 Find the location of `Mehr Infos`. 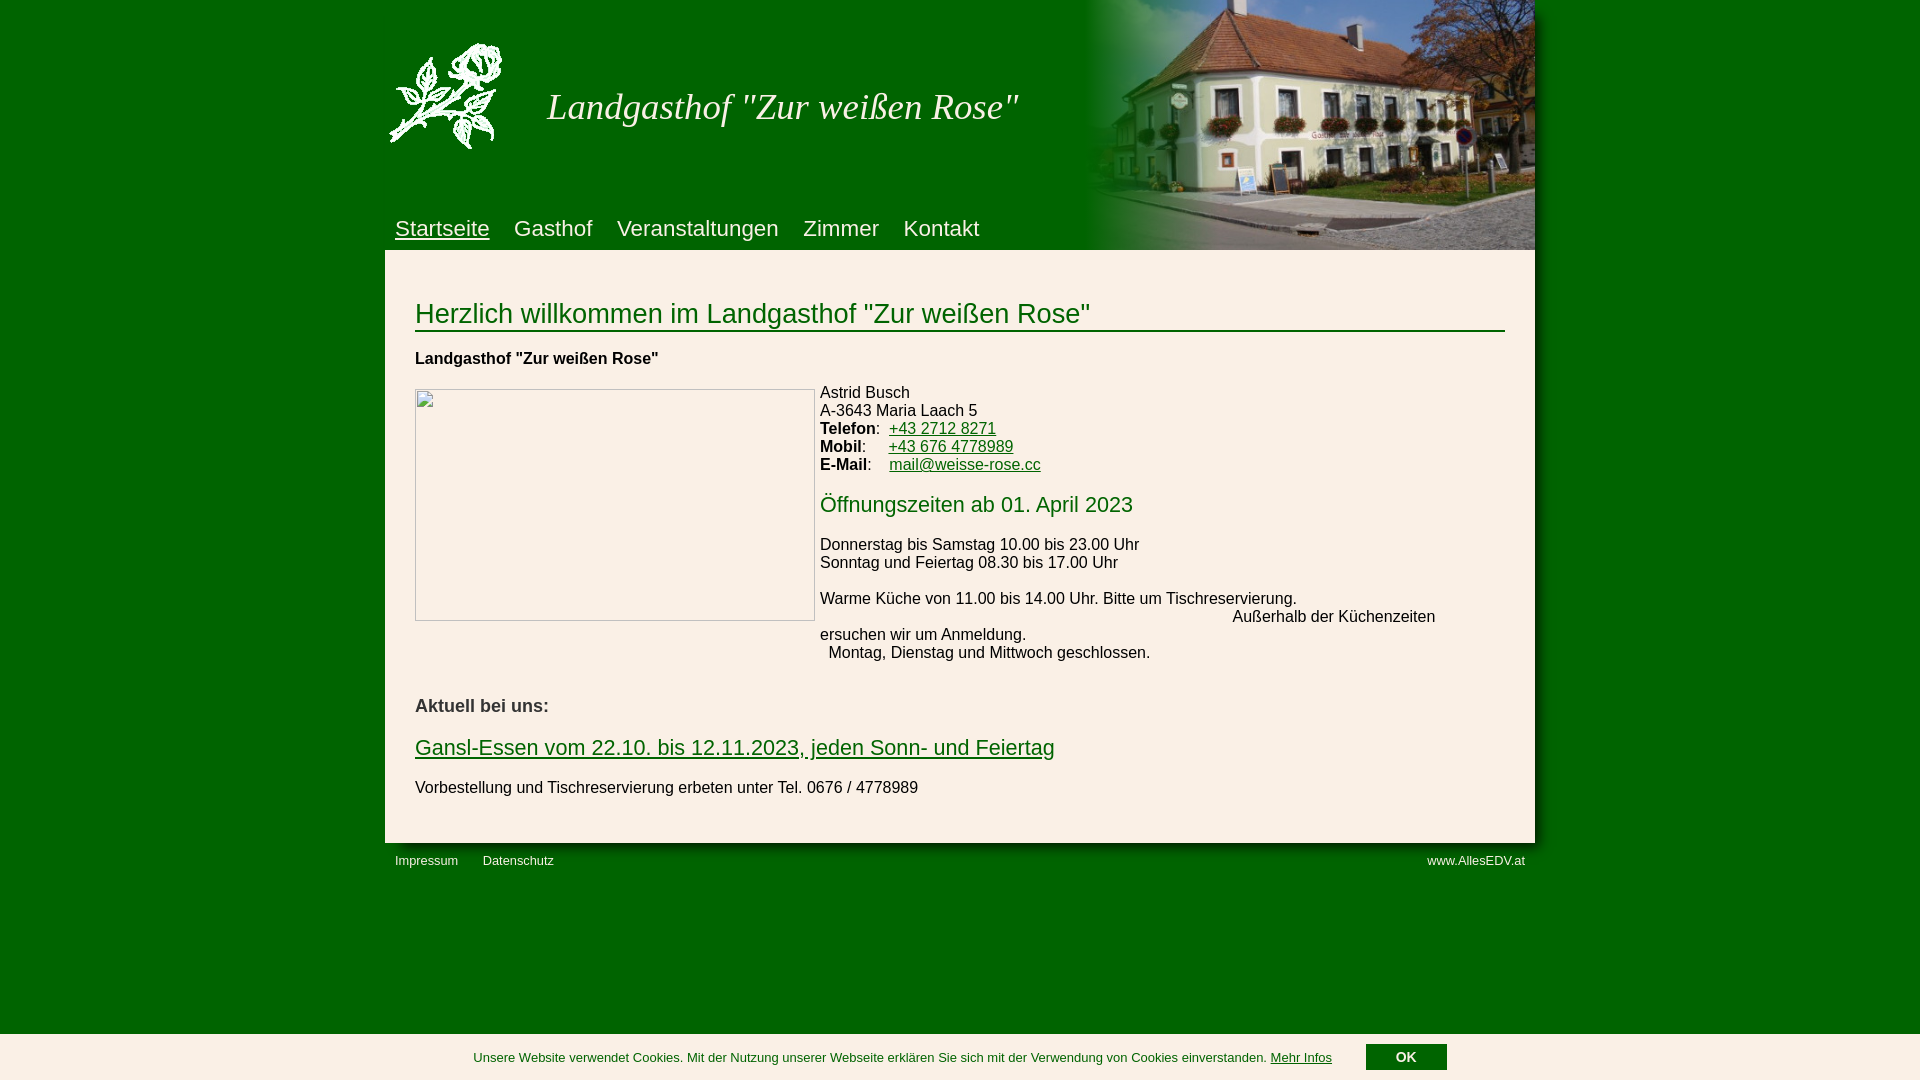

Mehr Infos is located at coordinates (1302, 1058).